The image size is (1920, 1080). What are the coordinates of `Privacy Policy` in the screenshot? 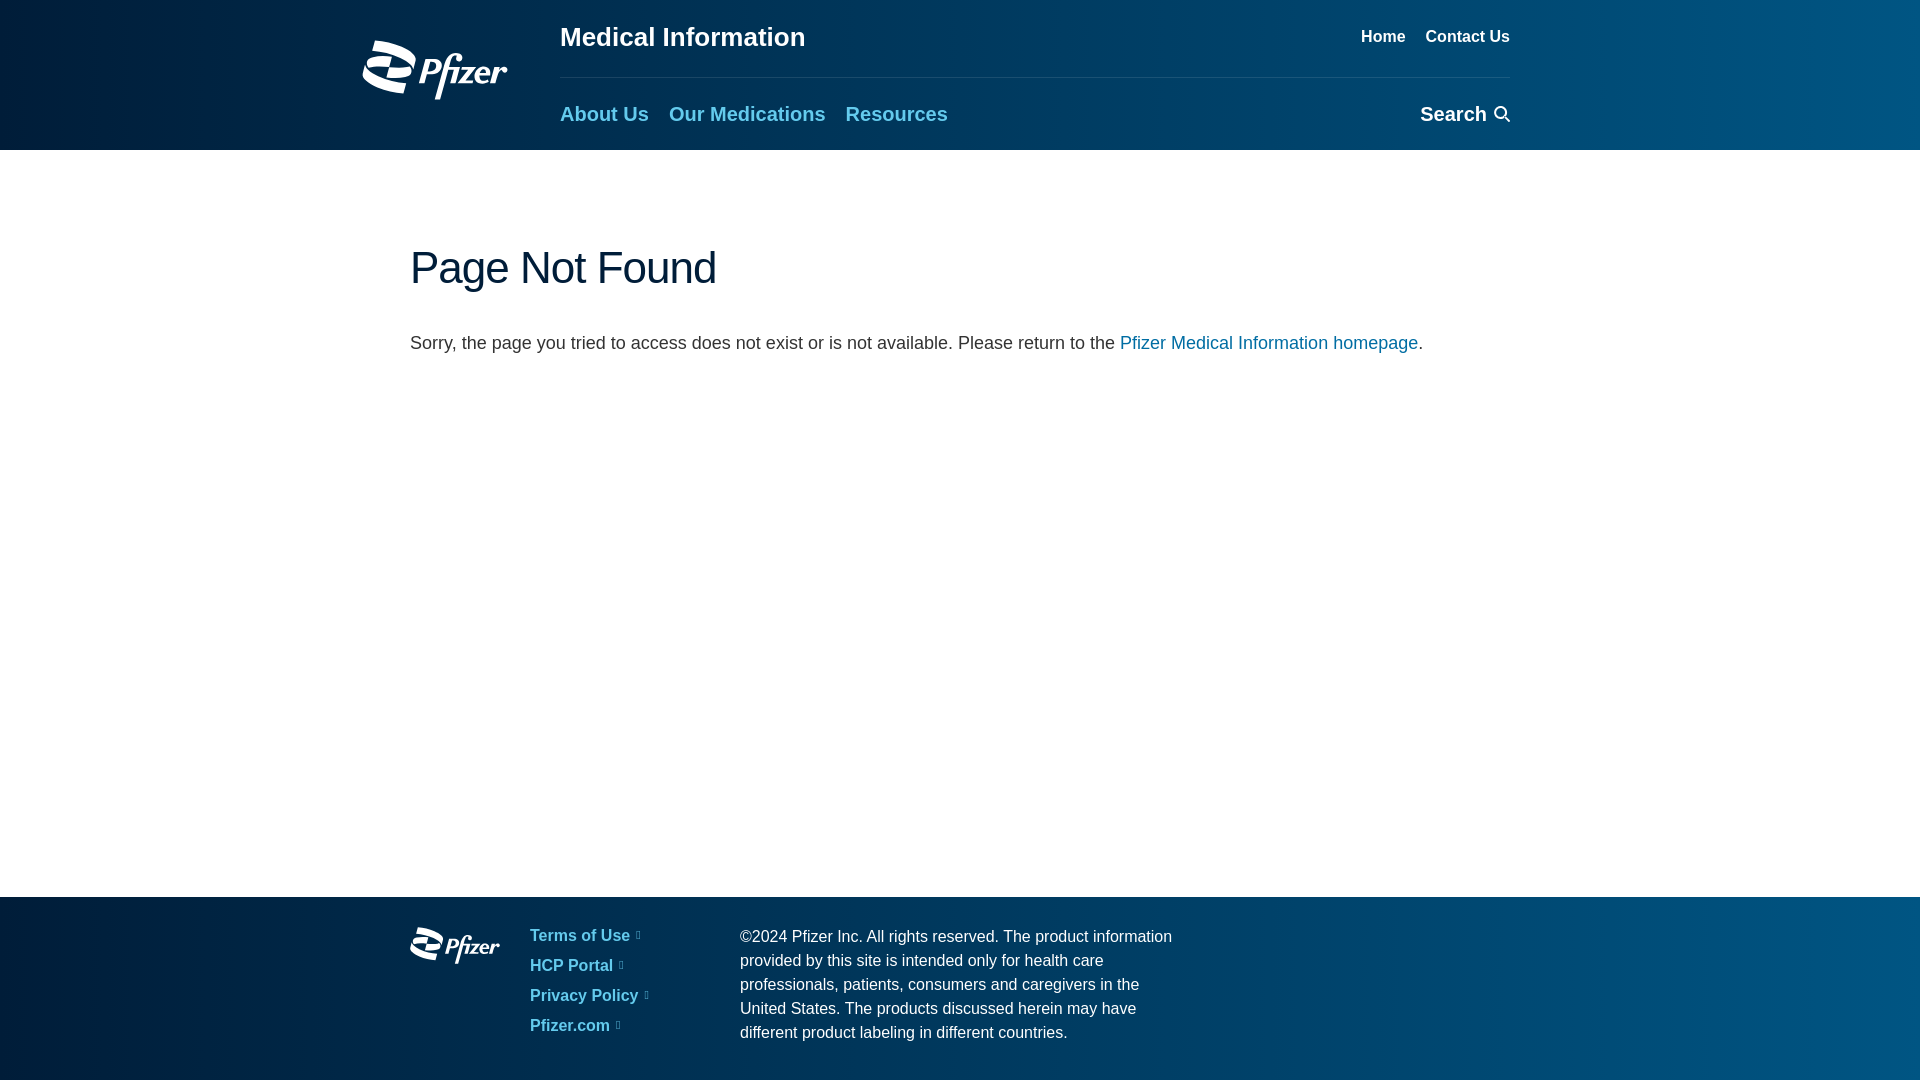 It's located at (588, 995).